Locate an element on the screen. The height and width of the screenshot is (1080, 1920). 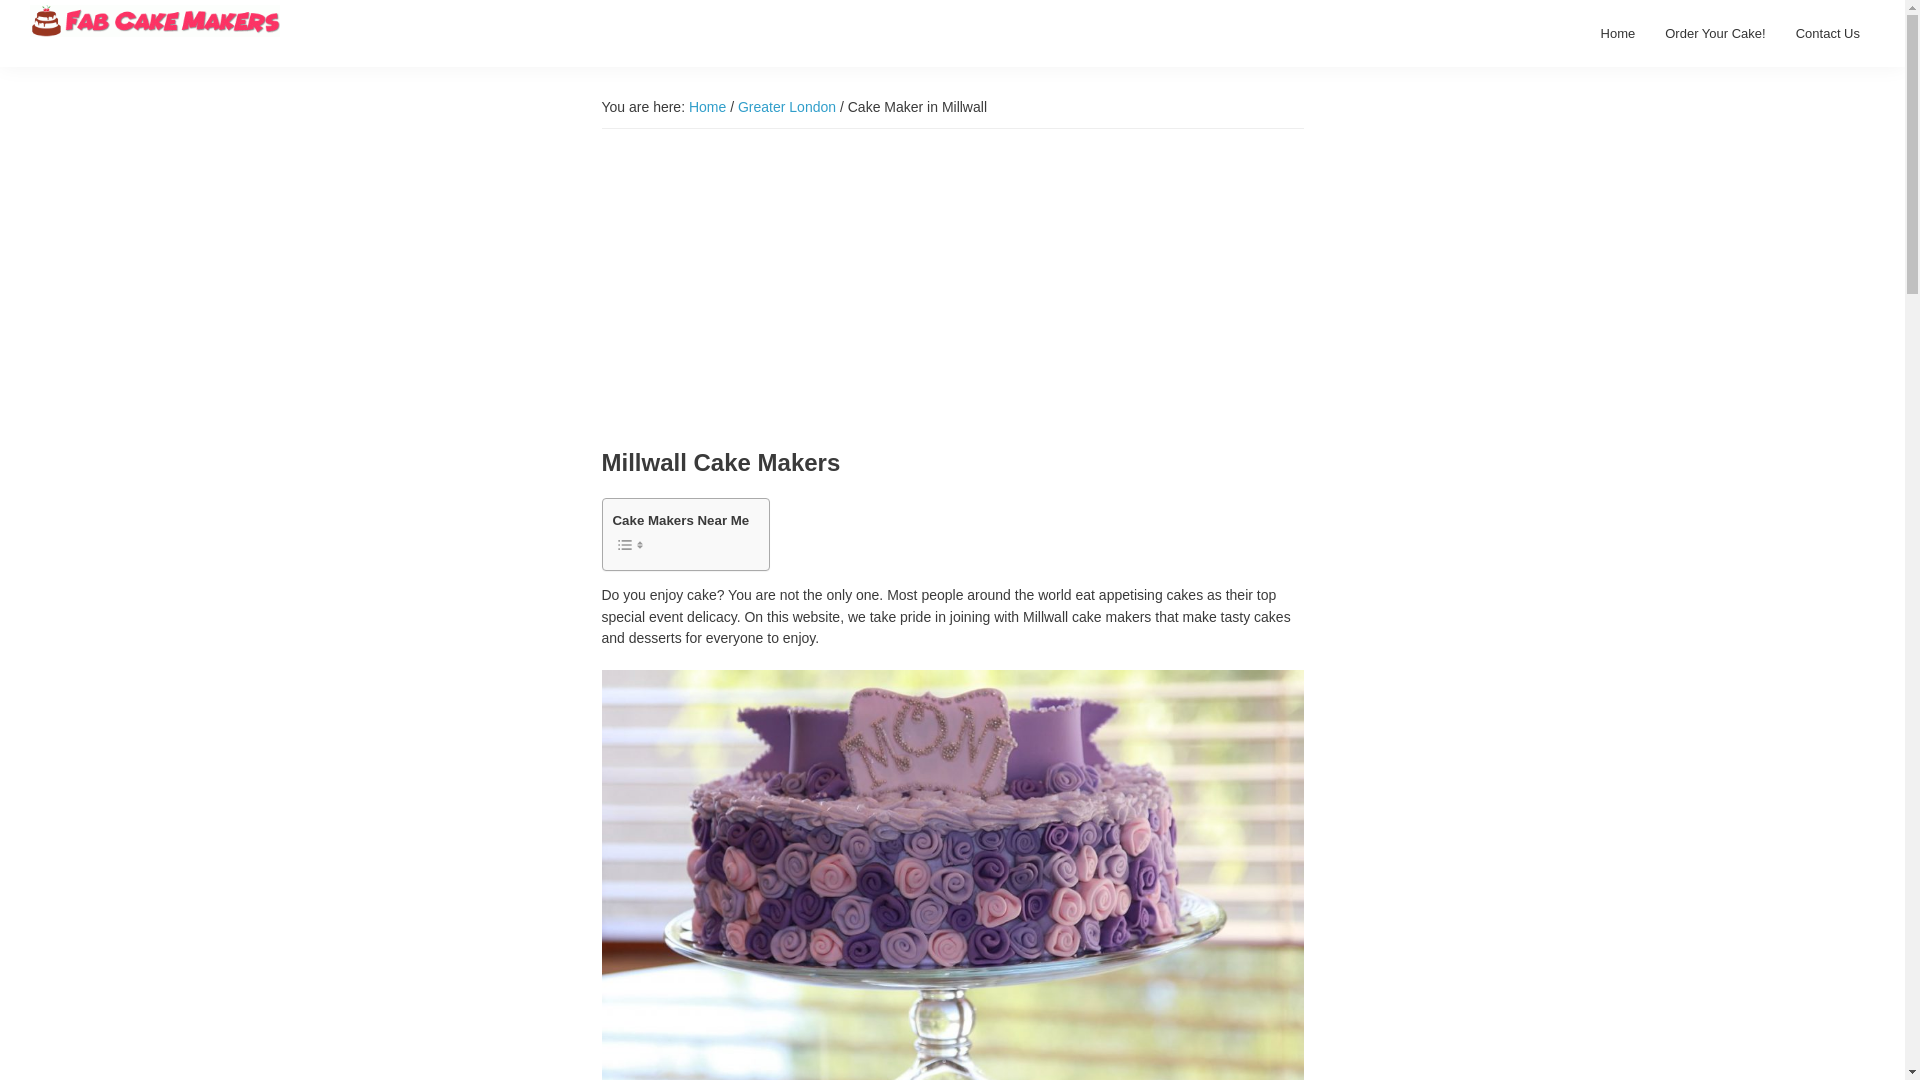
Contact Us is located at coordinates (1828, 33).